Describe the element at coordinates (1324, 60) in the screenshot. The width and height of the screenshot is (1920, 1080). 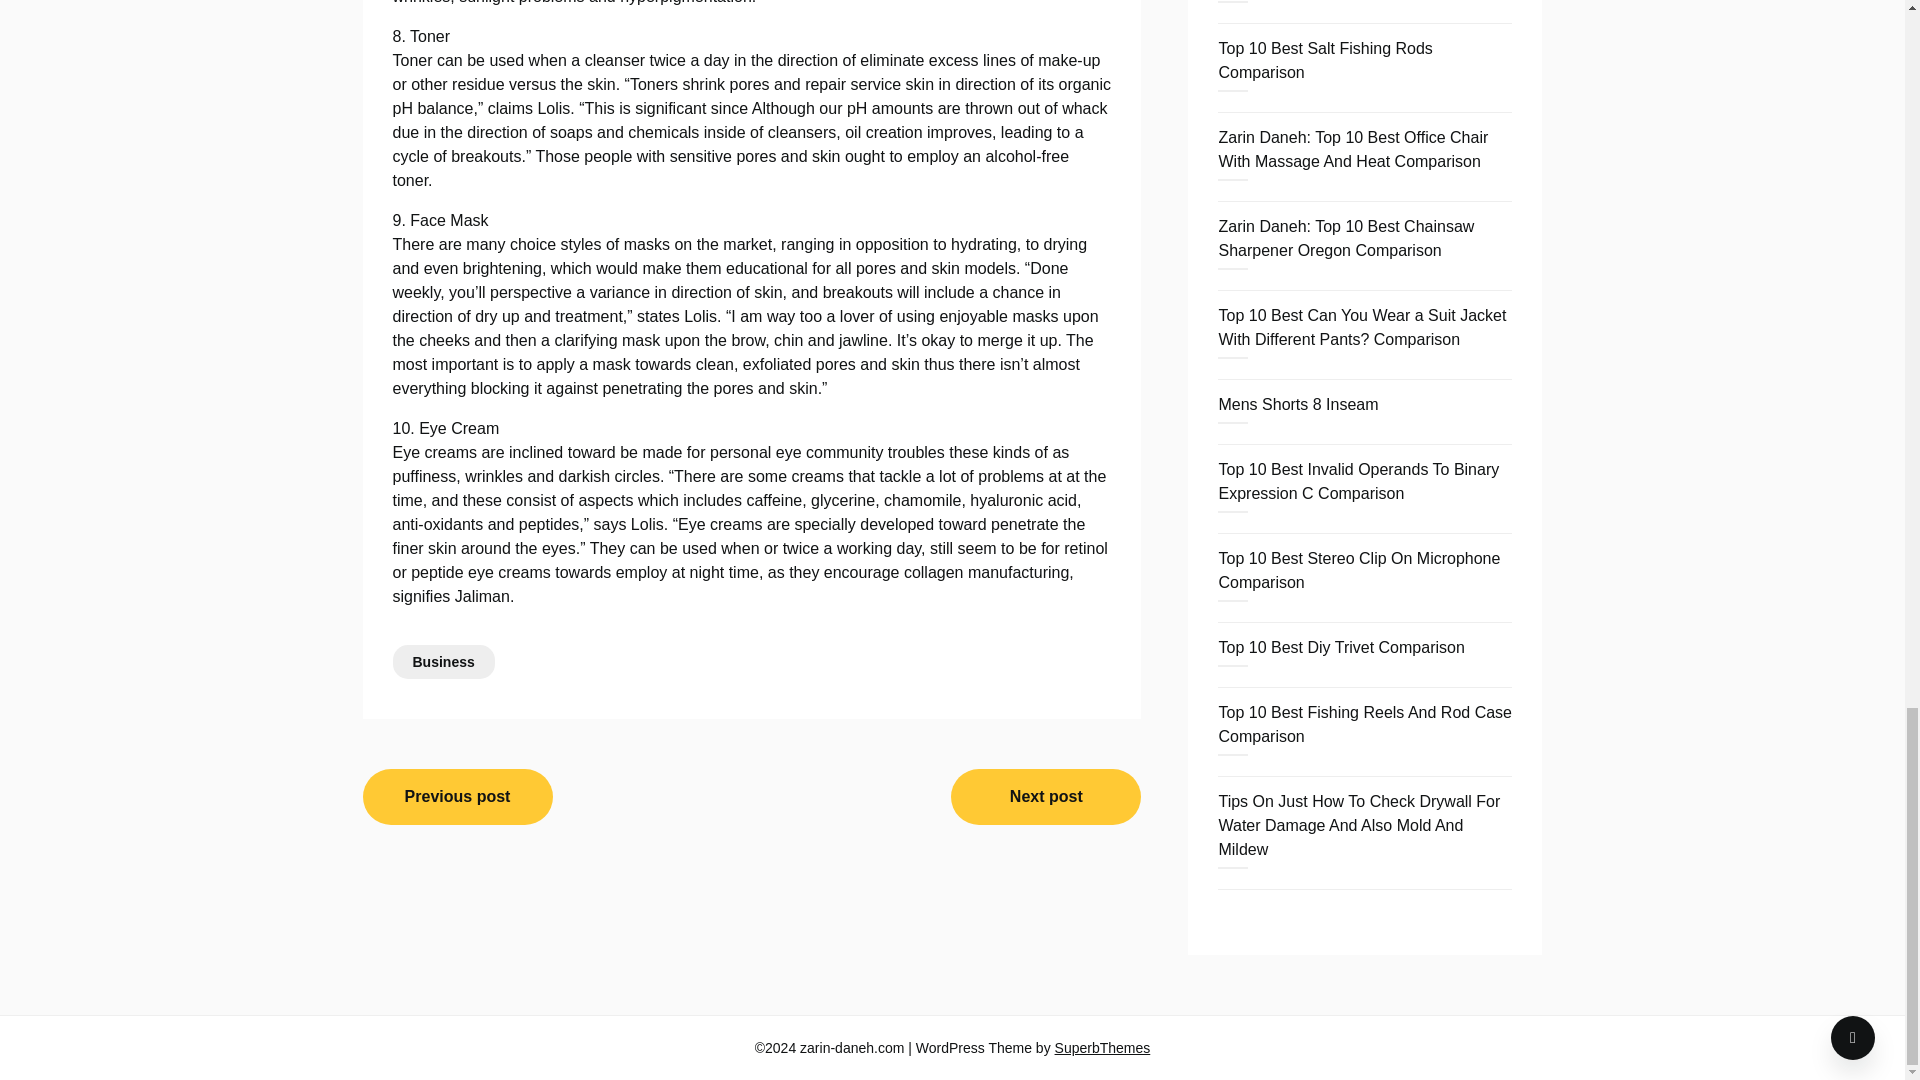
I see `Top 10 Best Salt Fishing Rods Comparison` at that location.